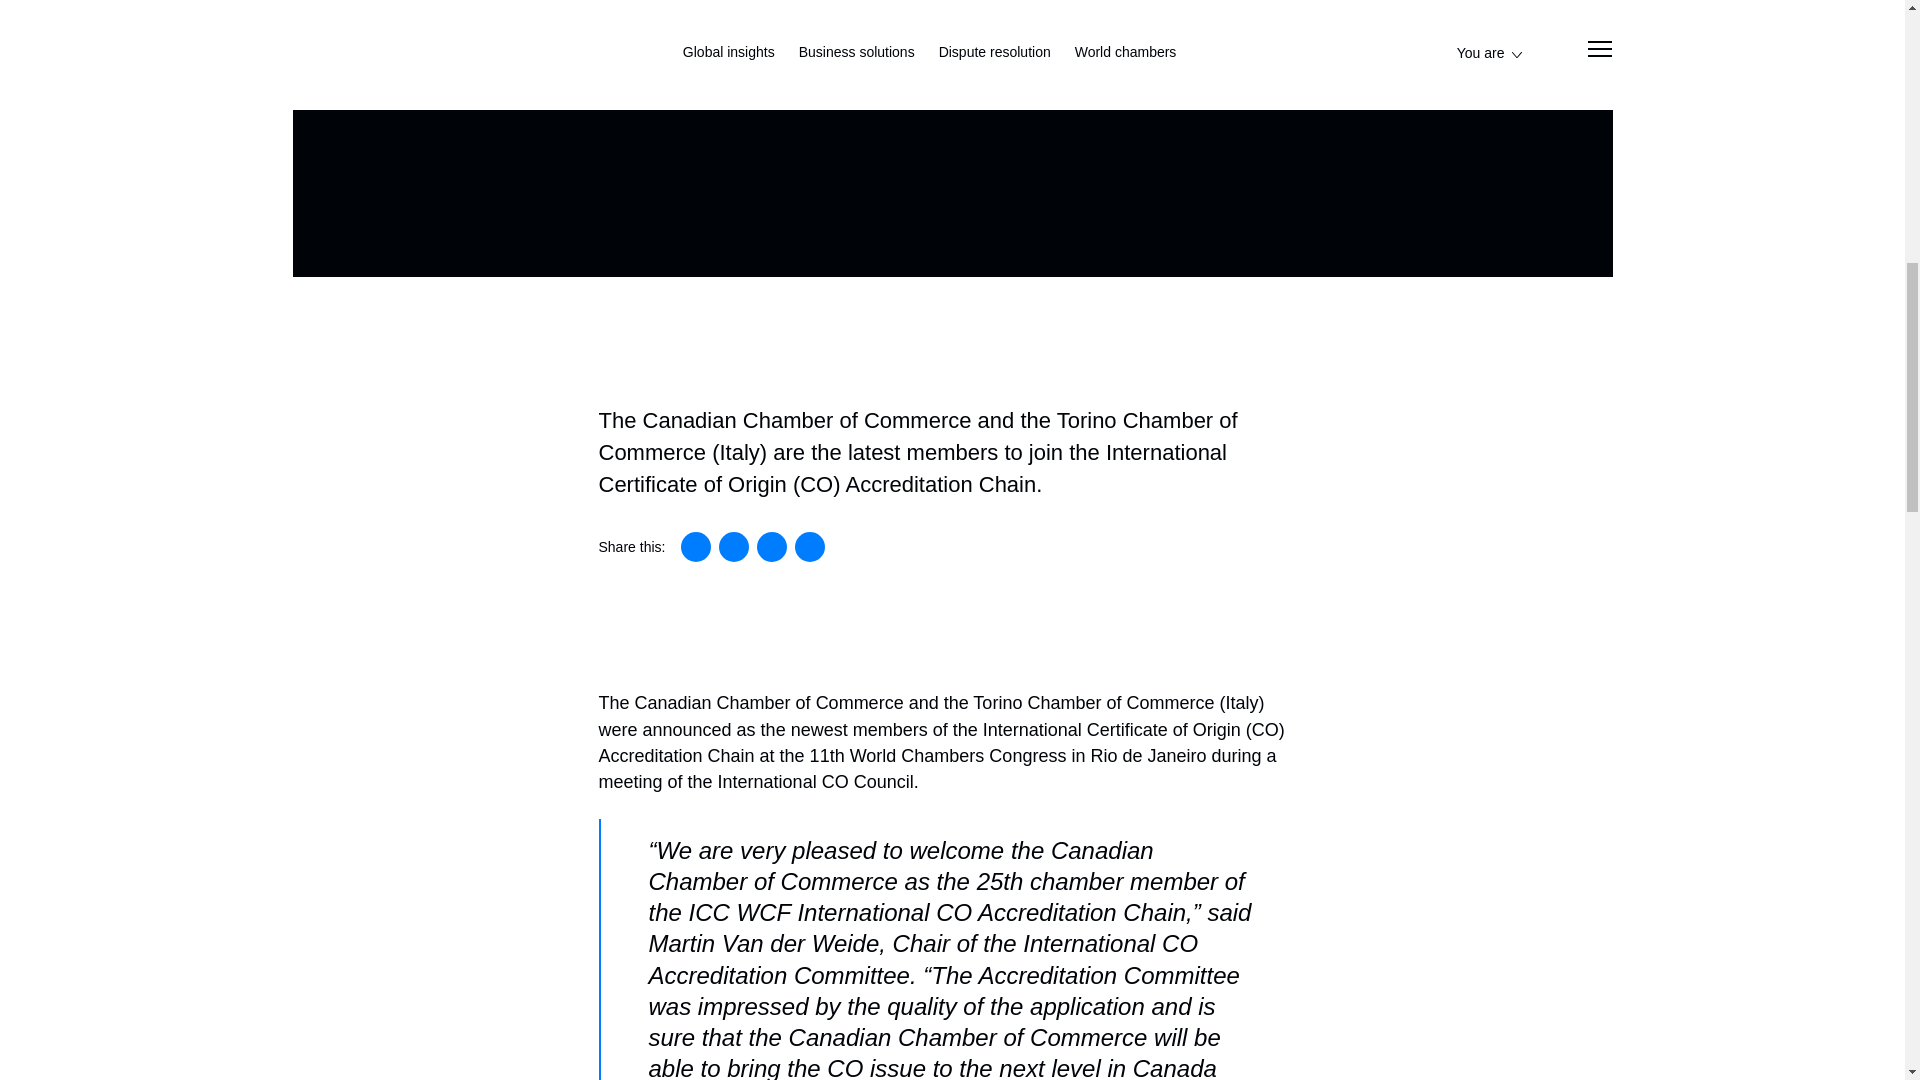  I want to click on Share on Linkedin, so click(696, 546).